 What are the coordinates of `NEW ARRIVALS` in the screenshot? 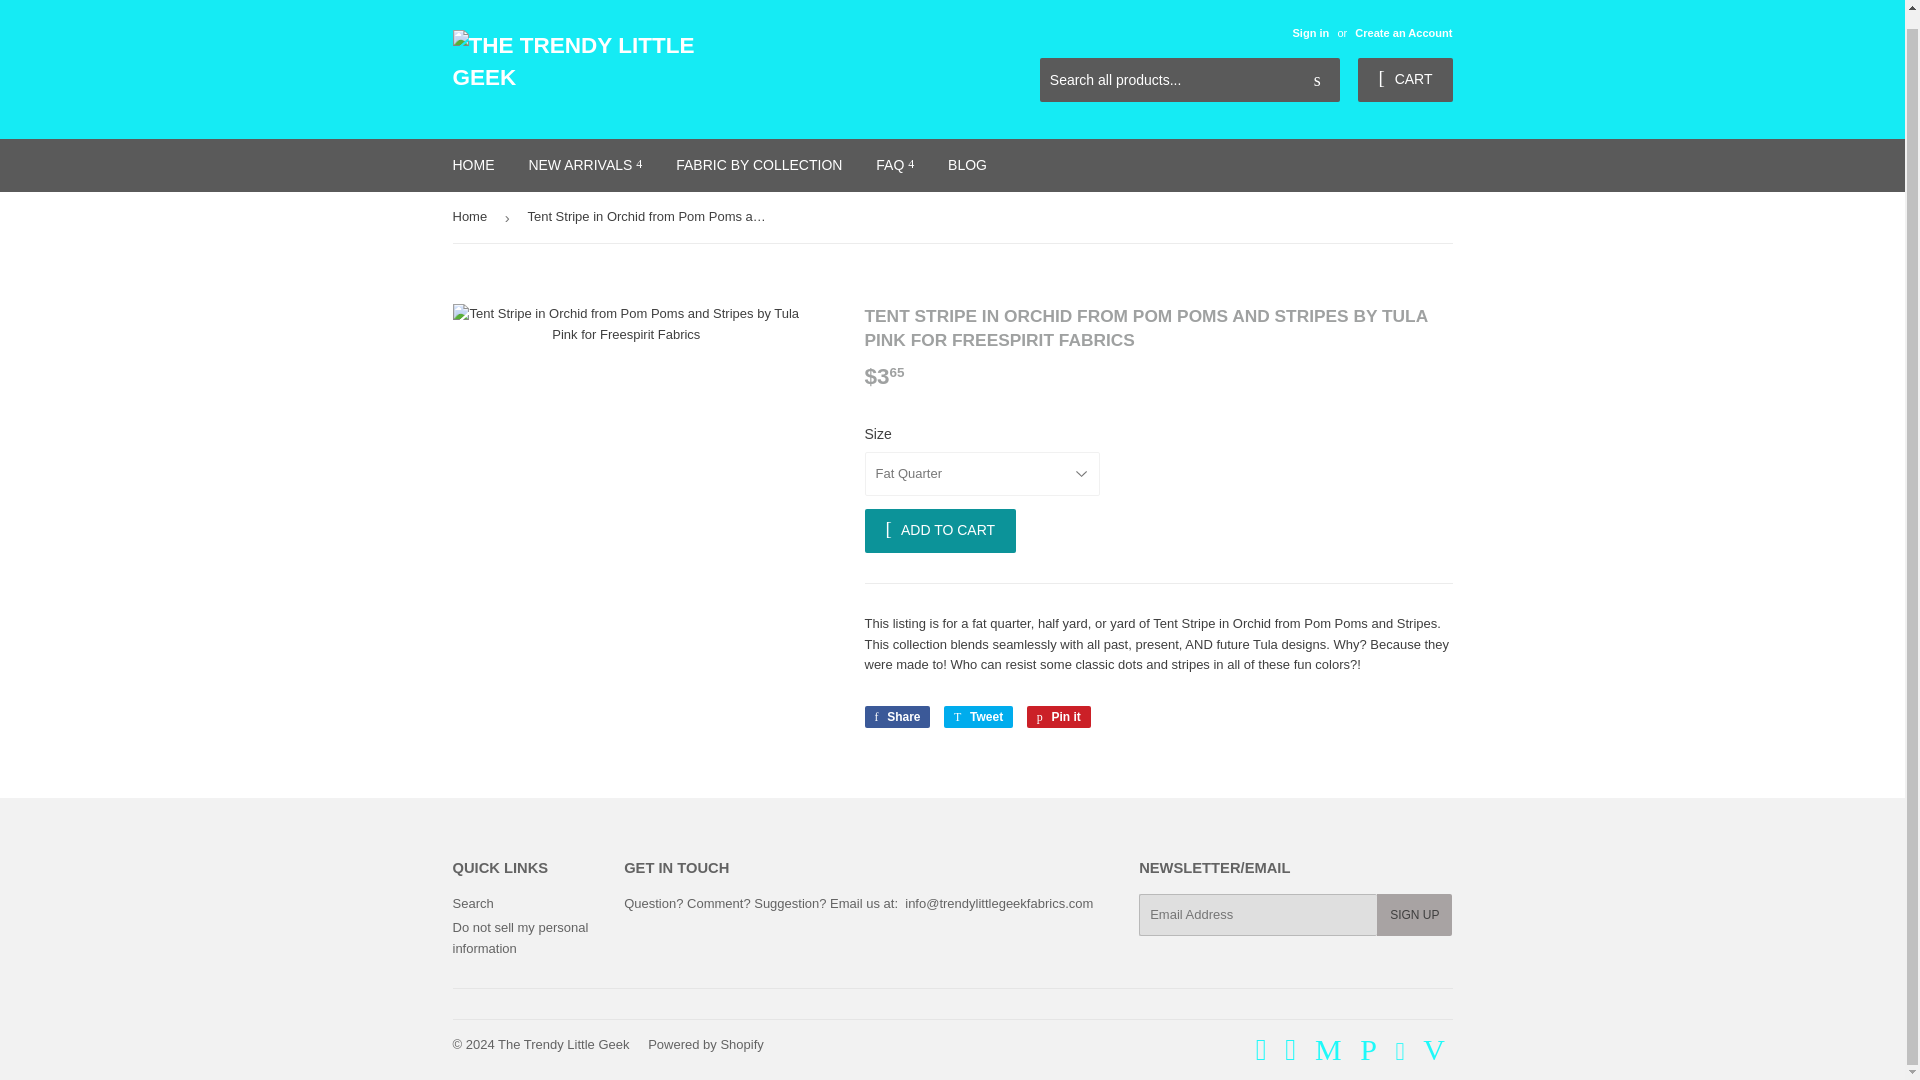 It's located at (584, 165).